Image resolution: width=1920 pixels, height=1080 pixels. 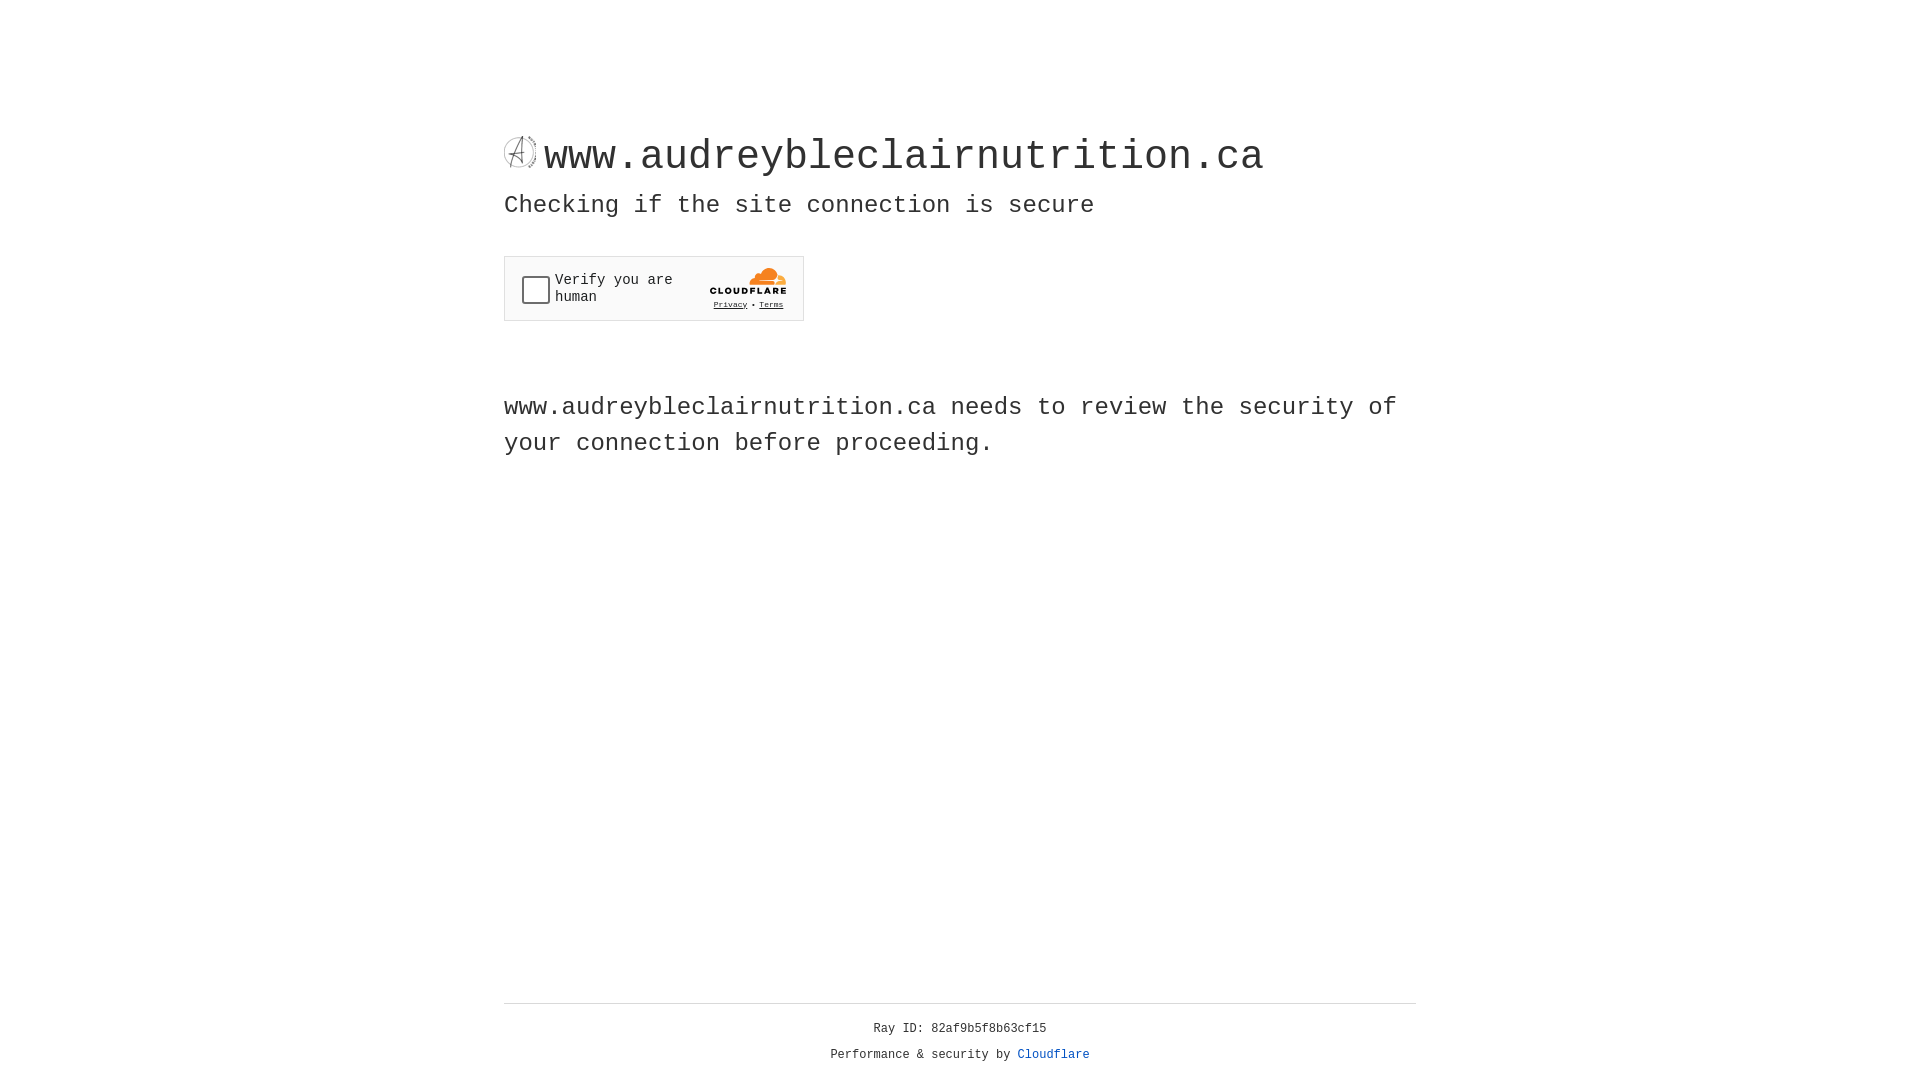 What do you see at coordinates (654, 288) in the screenshot?
I see `Widget containing a Cloudflare security challenge` at bounding box center [654, 288].